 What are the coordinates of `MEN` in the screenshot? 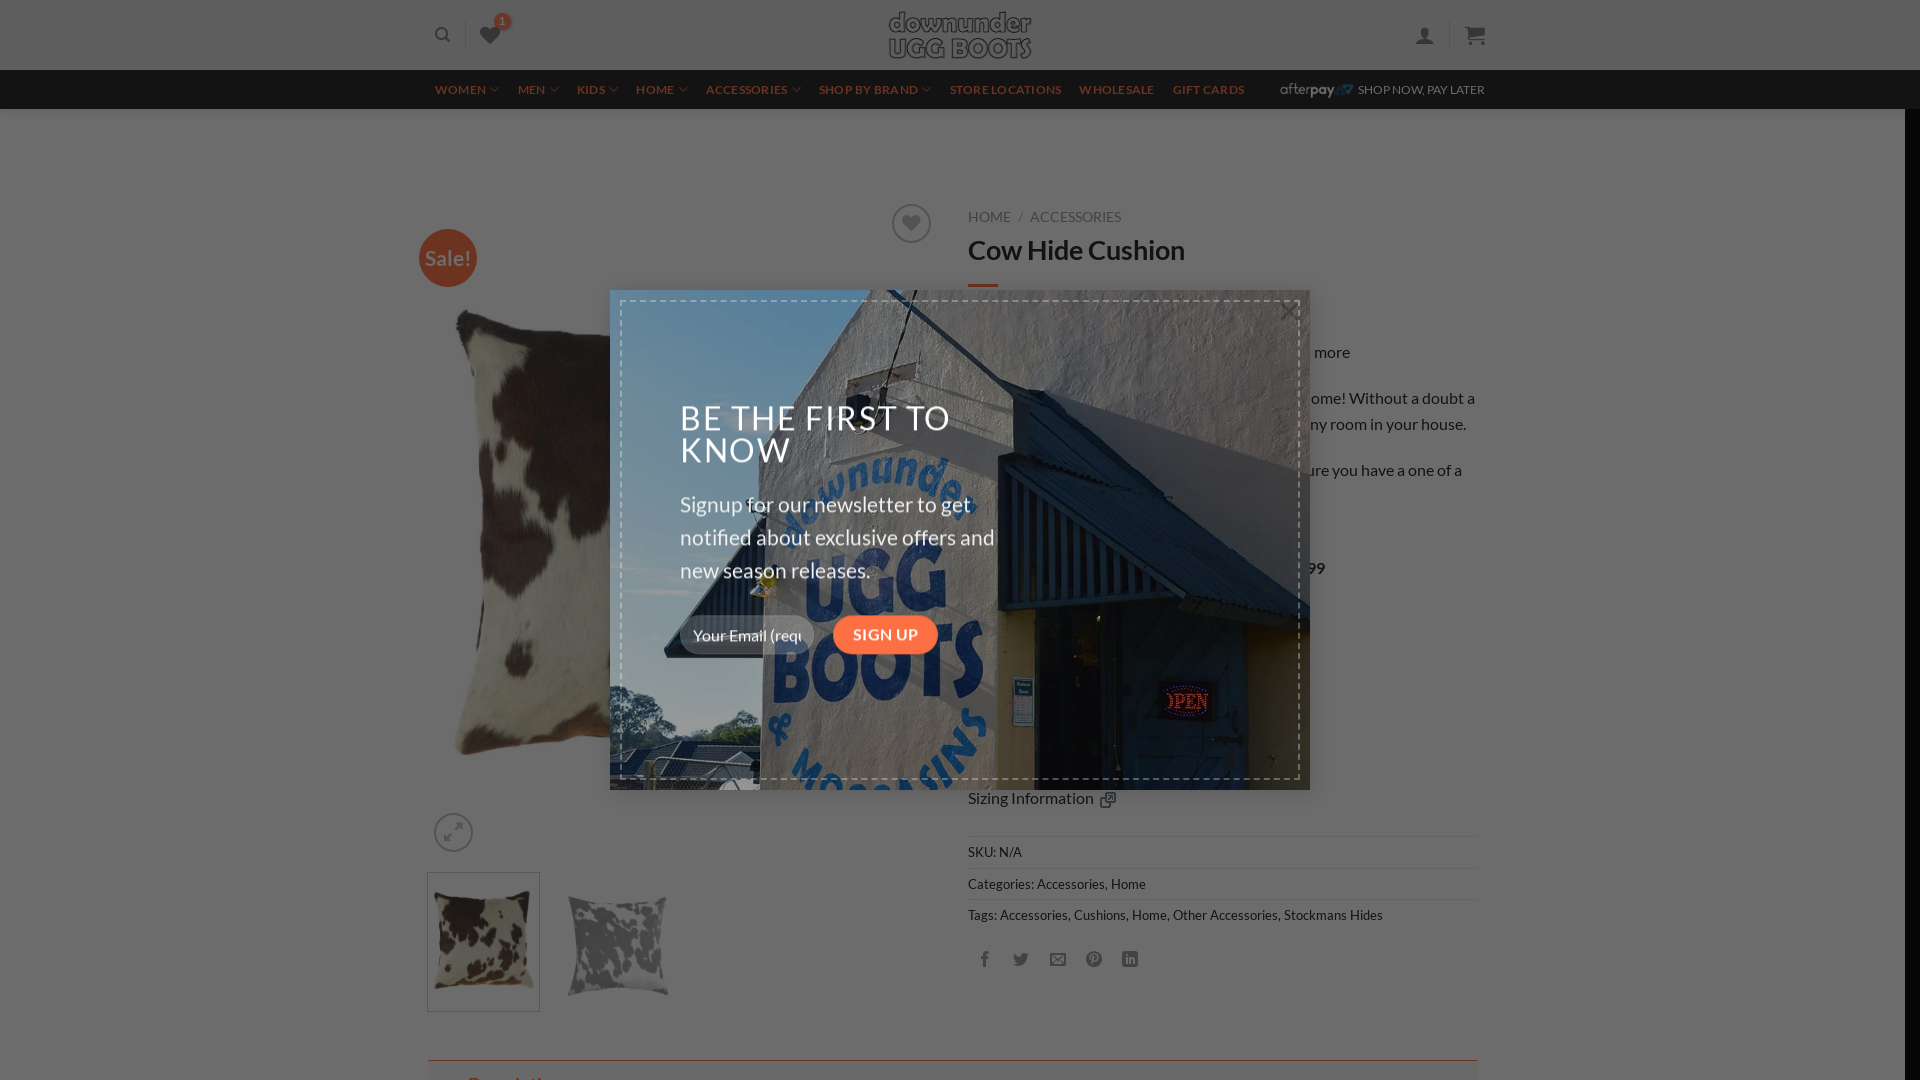 It's located at (538, 90).